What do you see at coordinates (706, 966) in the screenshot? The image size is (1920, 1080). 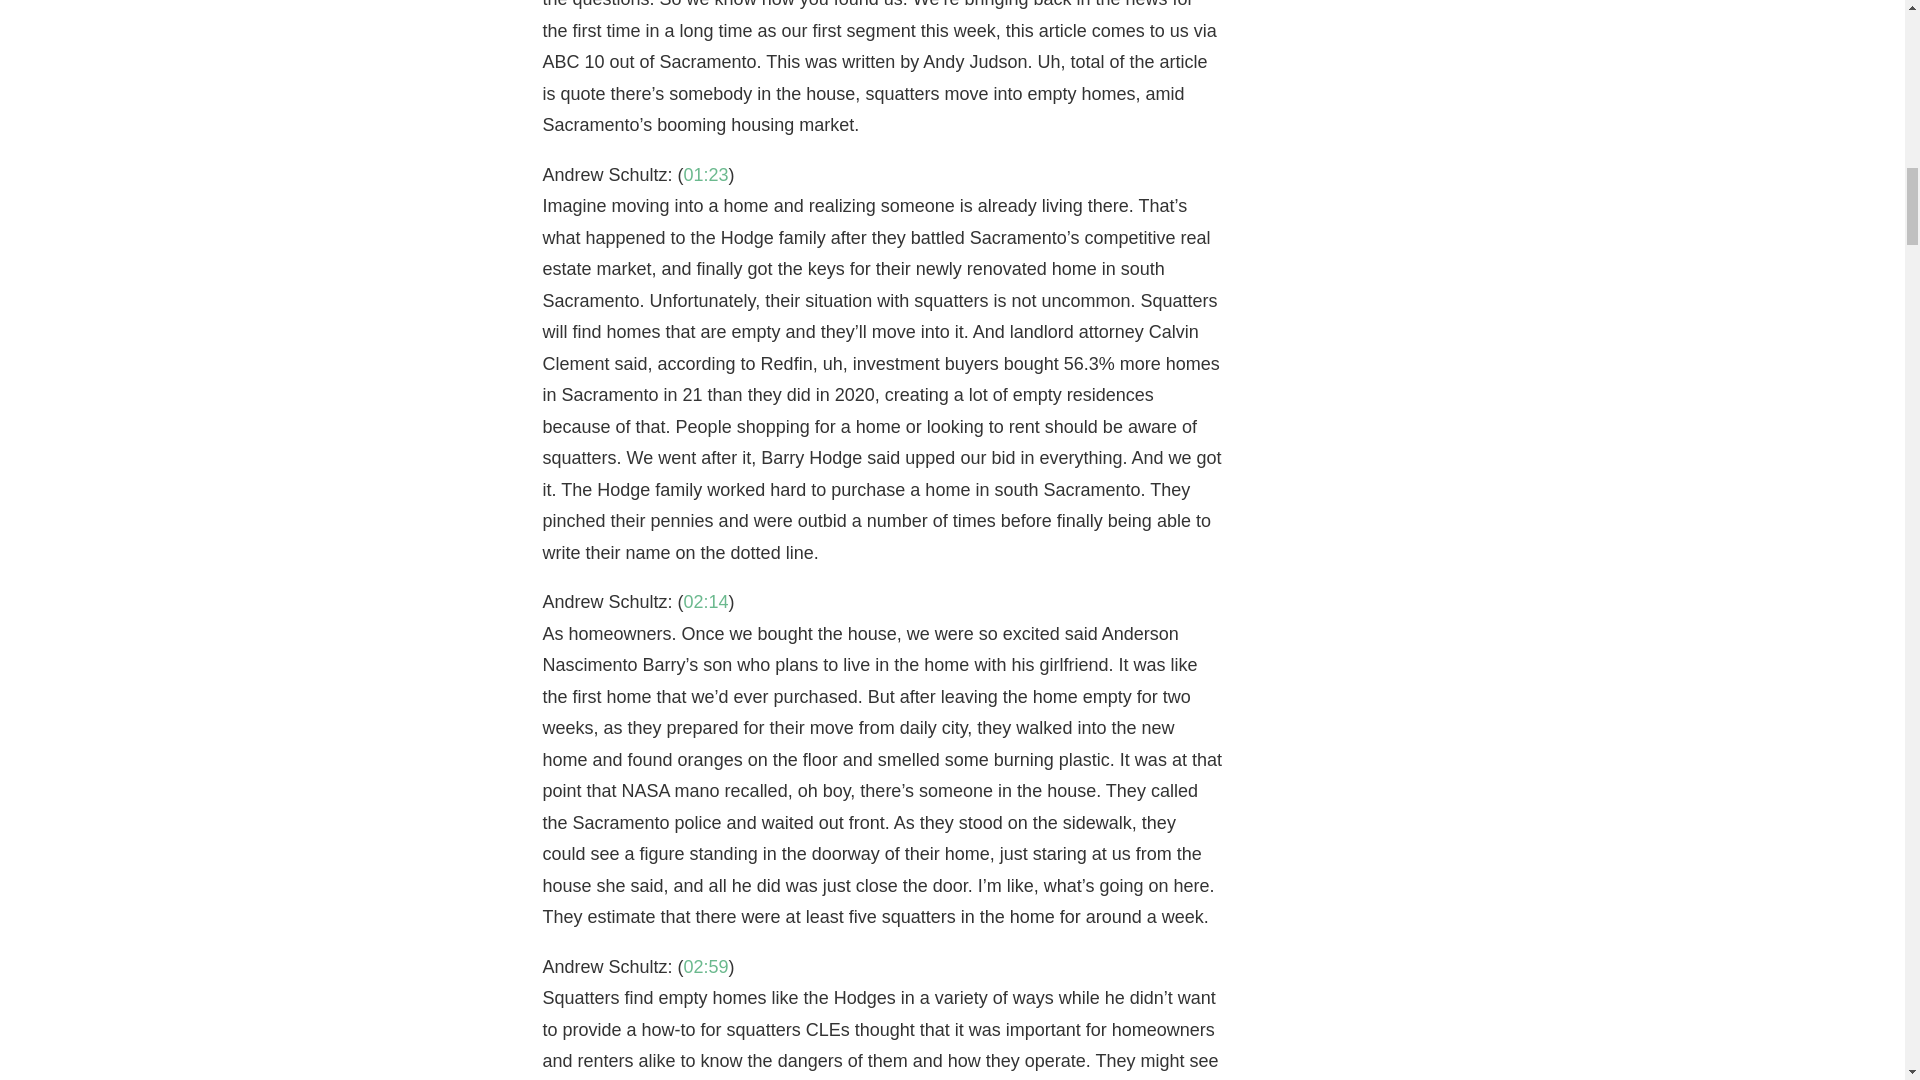 I see `02:59` at bounding box center [706, 966].